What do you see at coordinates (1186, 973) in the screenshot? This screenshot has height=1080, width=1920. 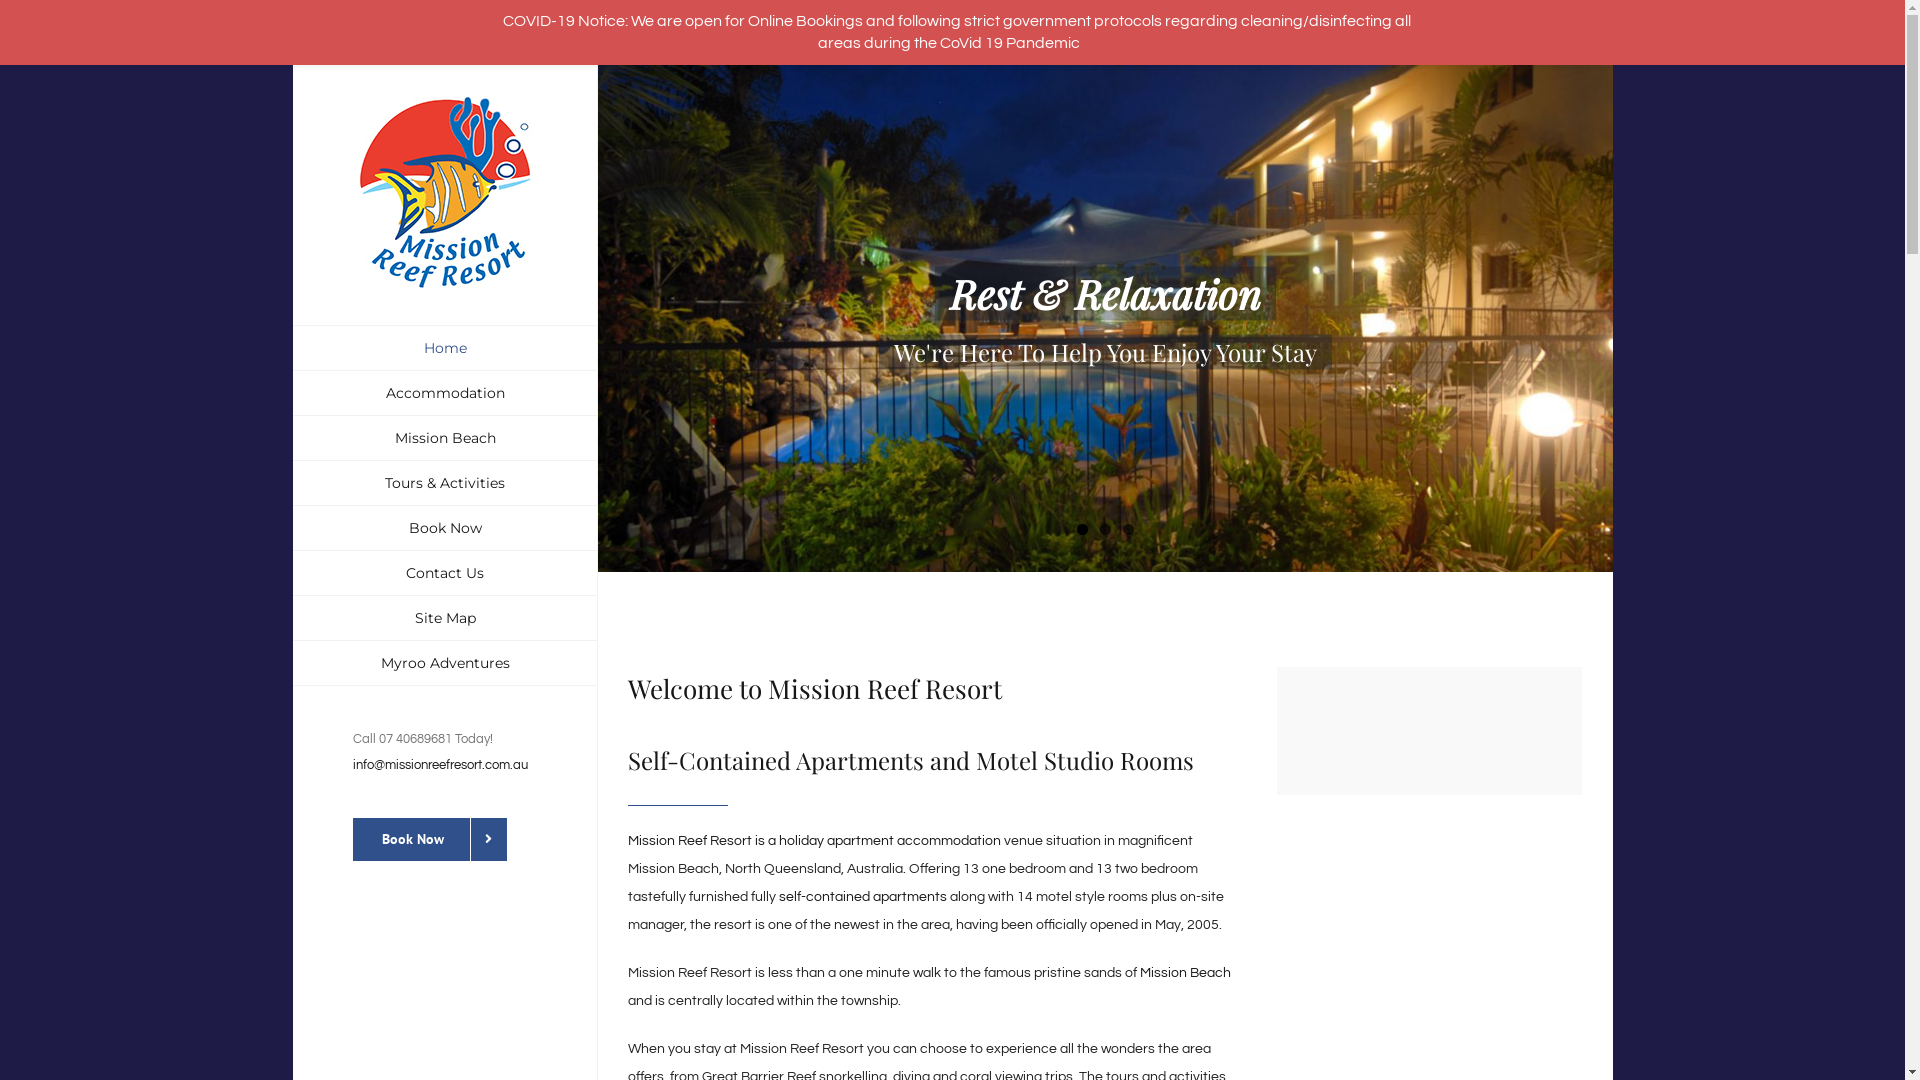 I see `Mission Beach` at bounding box center [1186, 973].